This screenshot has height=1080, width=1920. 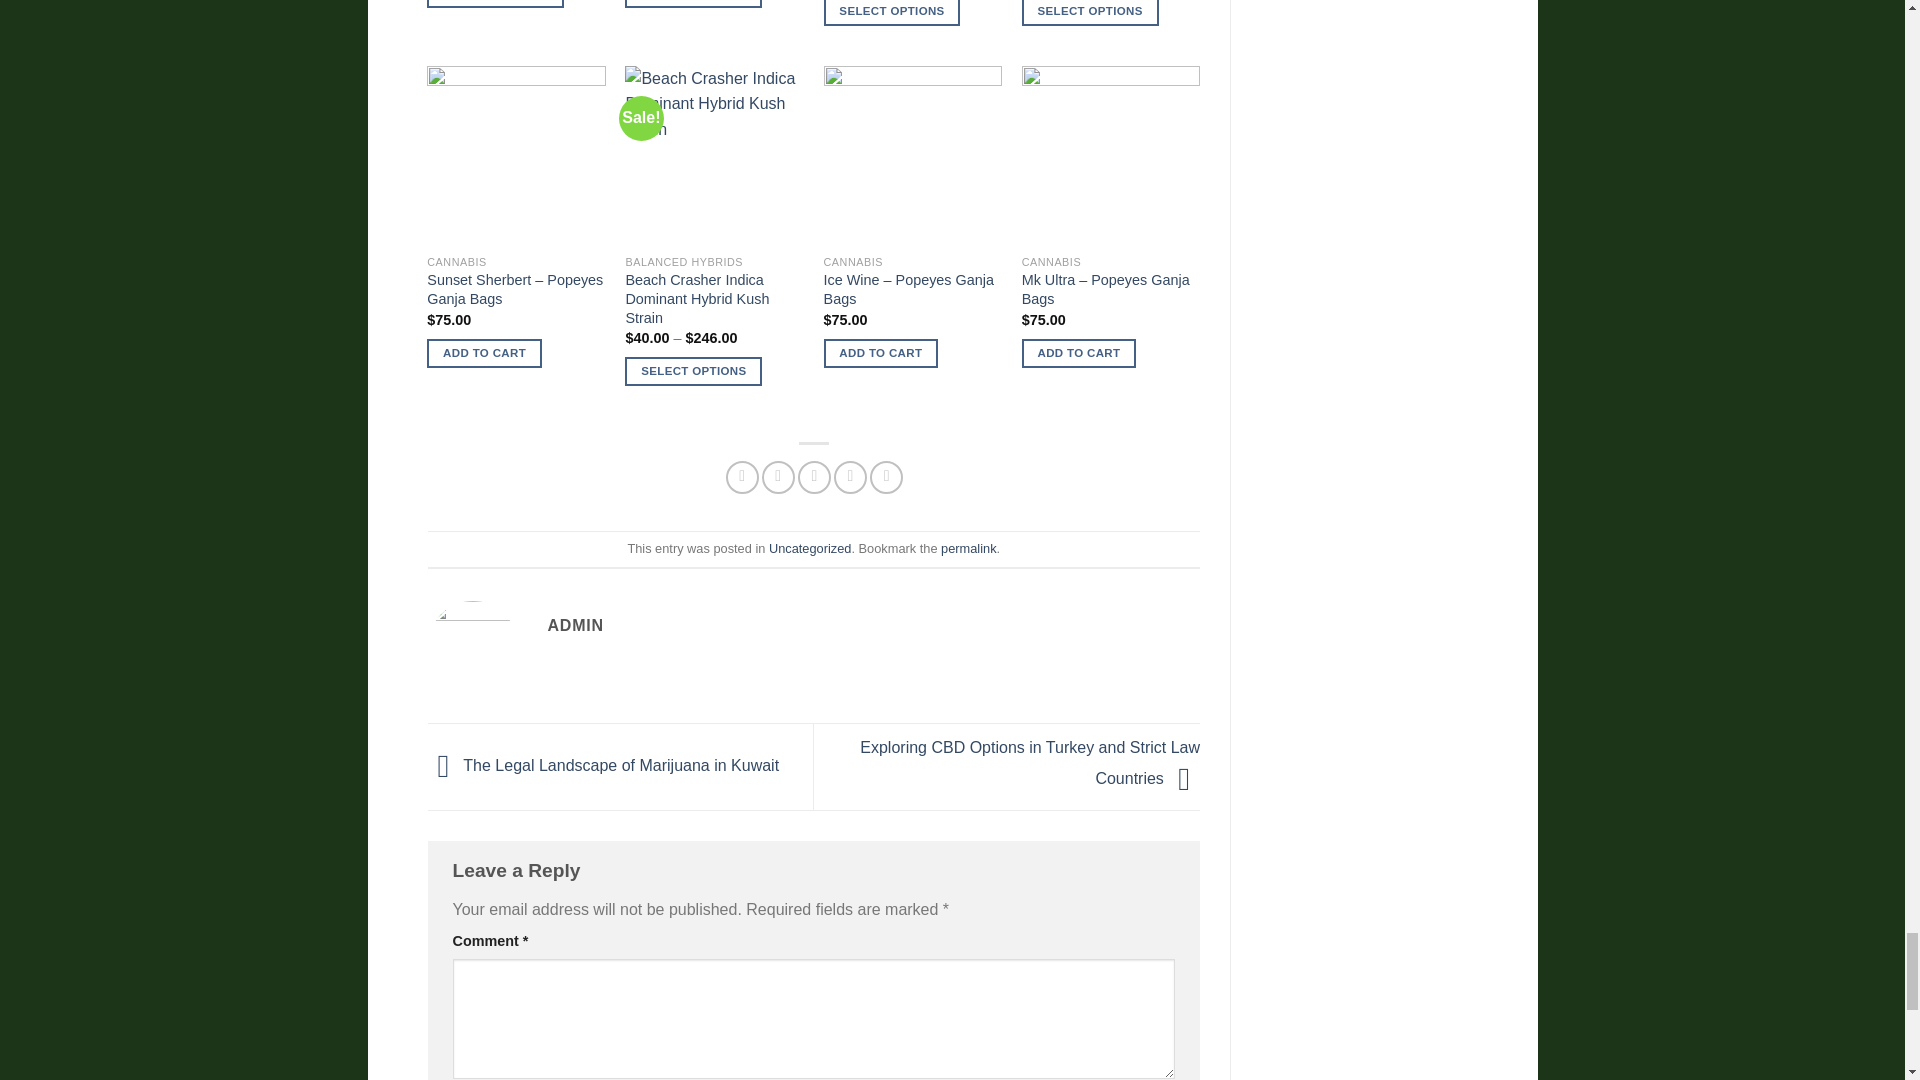 What do you see at coordinates (742, 477) in the screenshot?
I see `Share on Facebook` at bounding box center [742, 477].